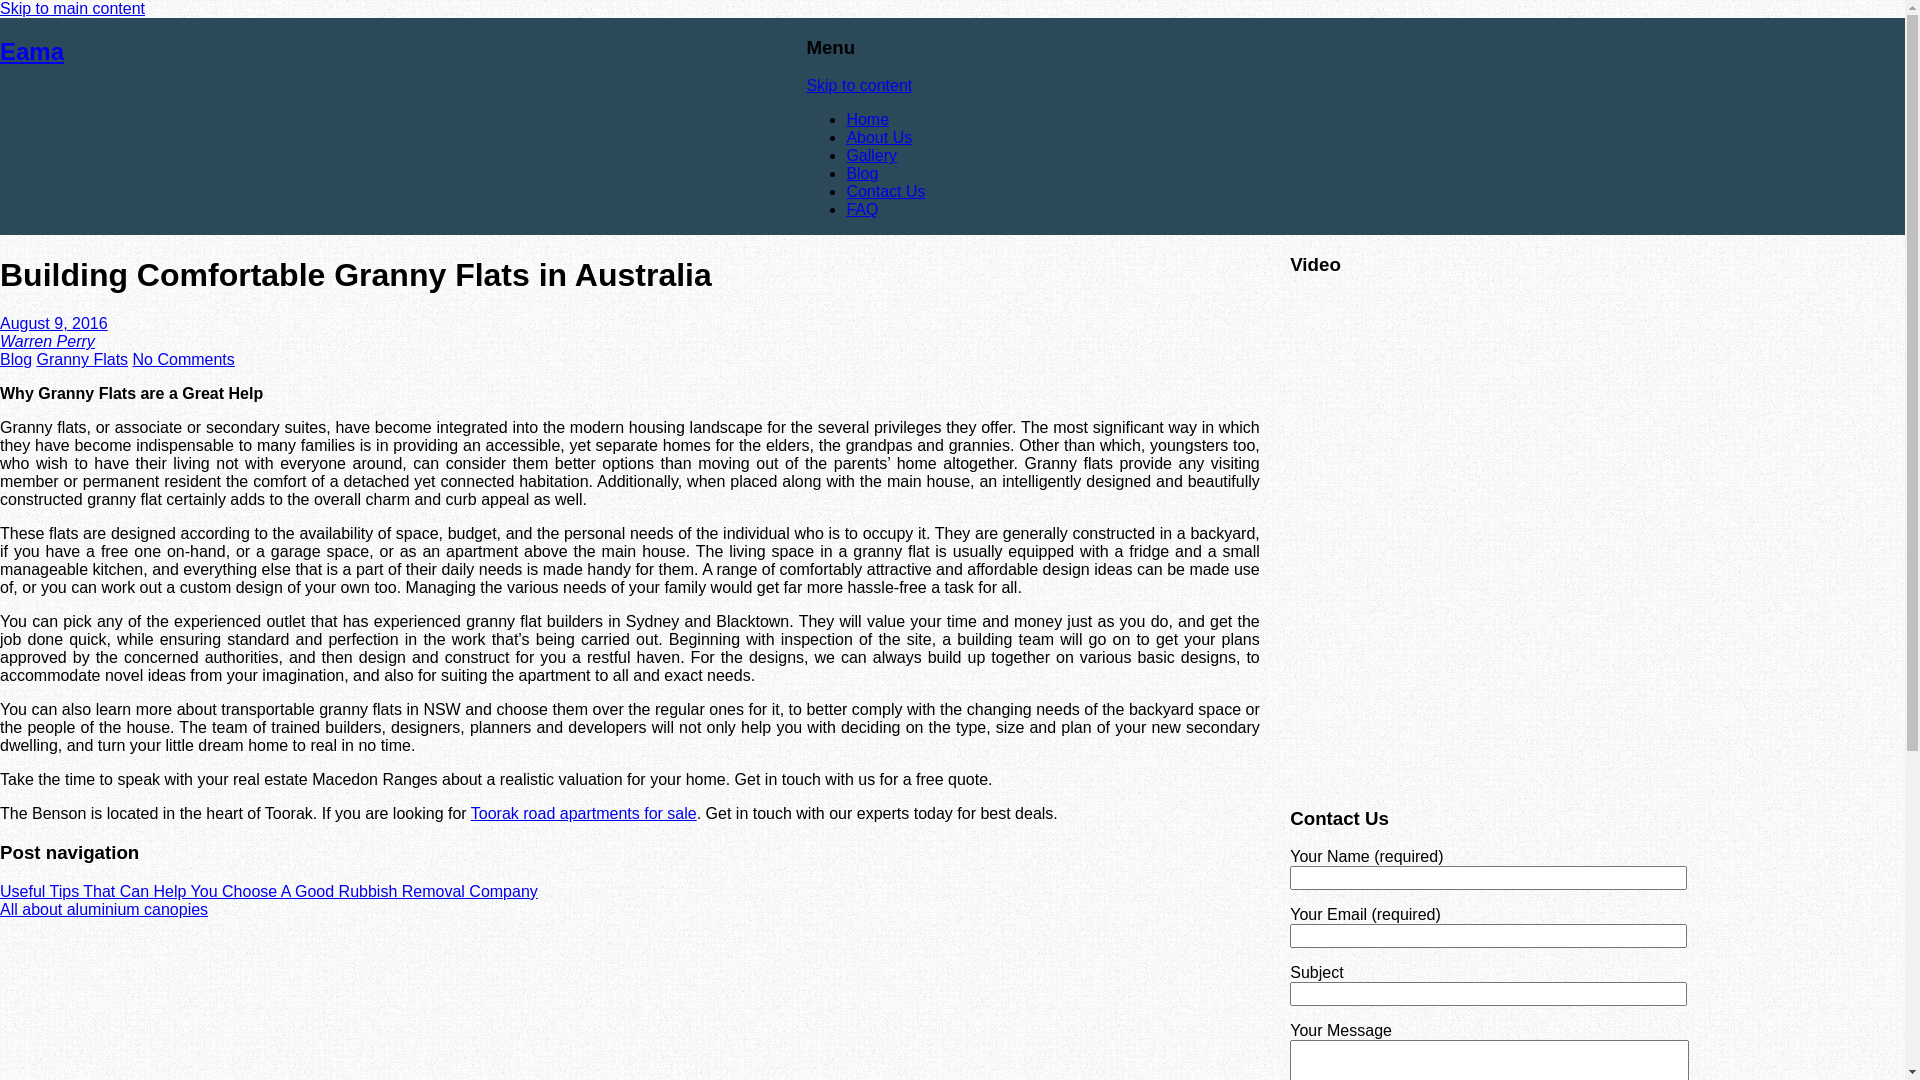 The image size is (1920, 1080). What do you see at coordinates (862, 210) in the screenshot?
I see `FAQ` at bounding box center [862, 210].